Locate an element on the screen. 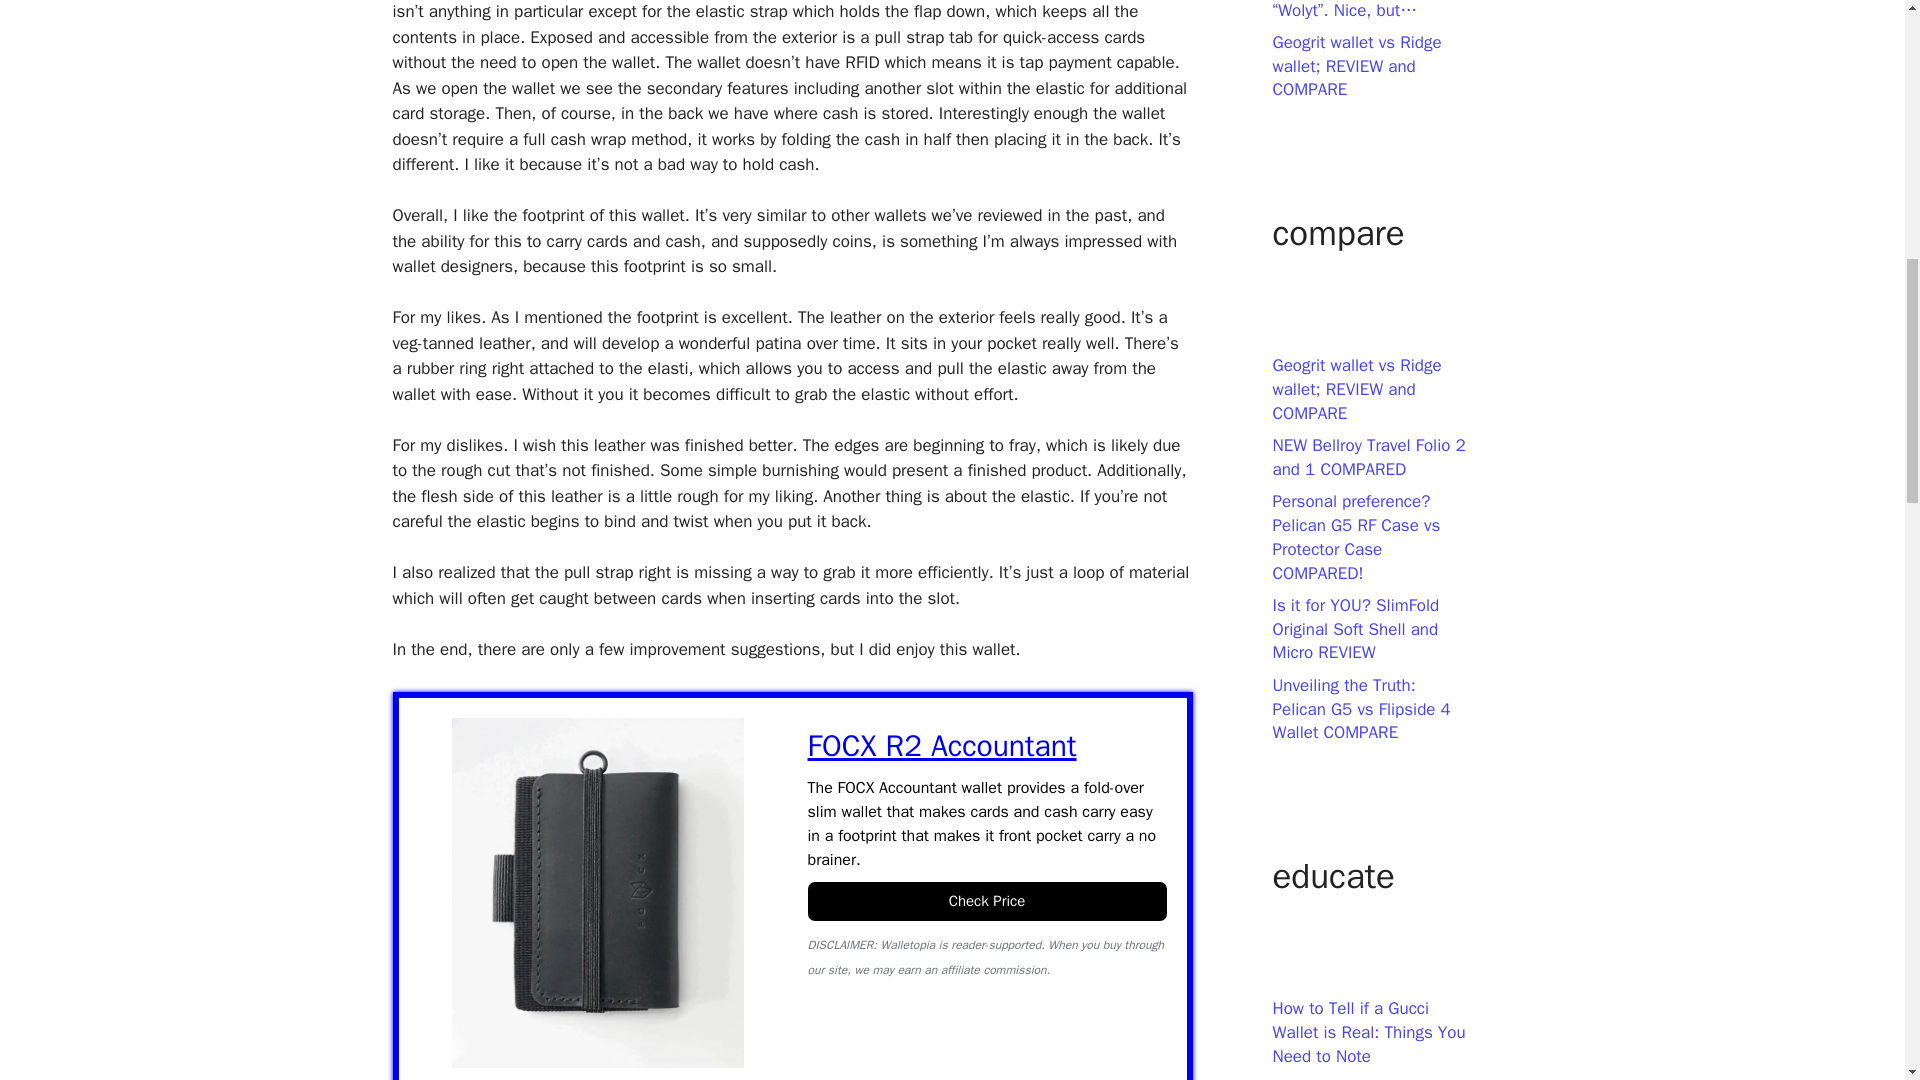  How to Wear Wallet Chain in Different Ways is located at coordinates (1367, 1078).